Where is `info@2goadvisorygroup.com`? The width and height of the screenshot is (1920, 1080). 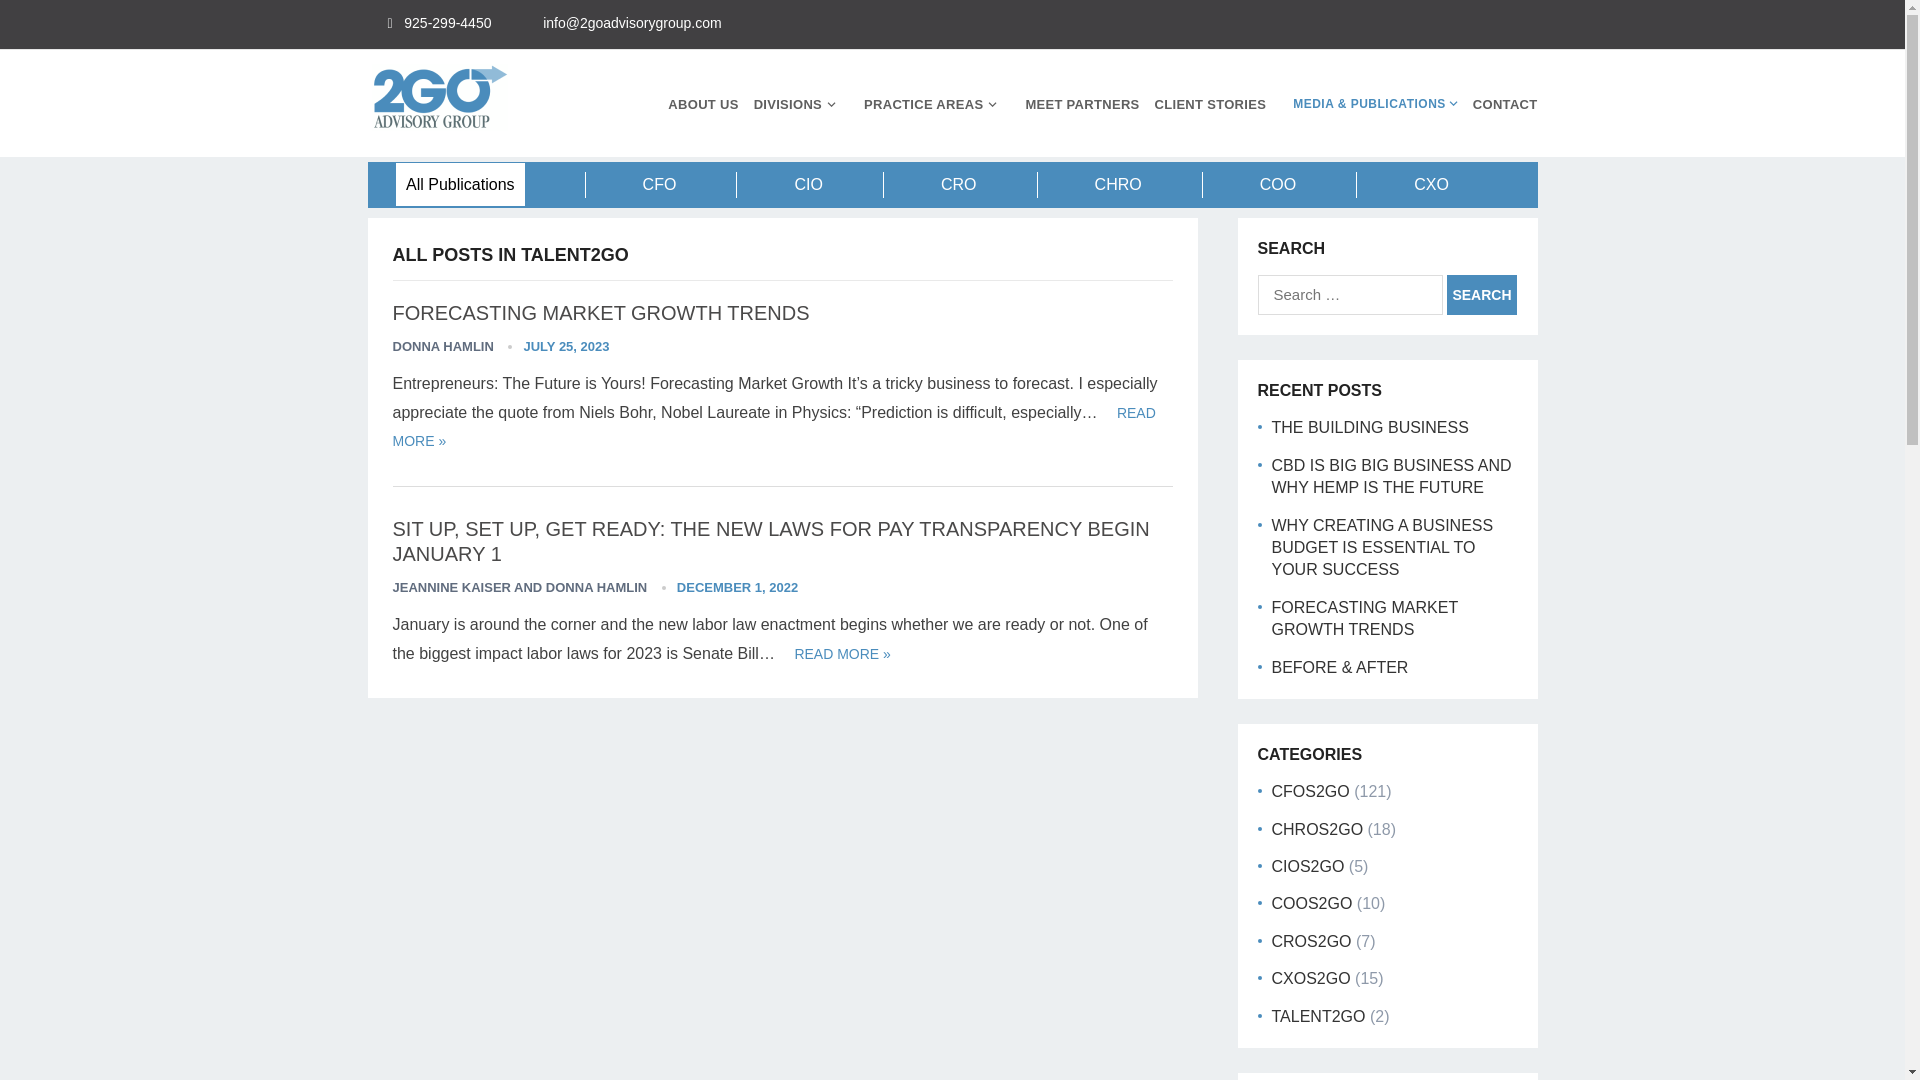 info@2goadvisorygroup.com is located at coordinates (632, 23).